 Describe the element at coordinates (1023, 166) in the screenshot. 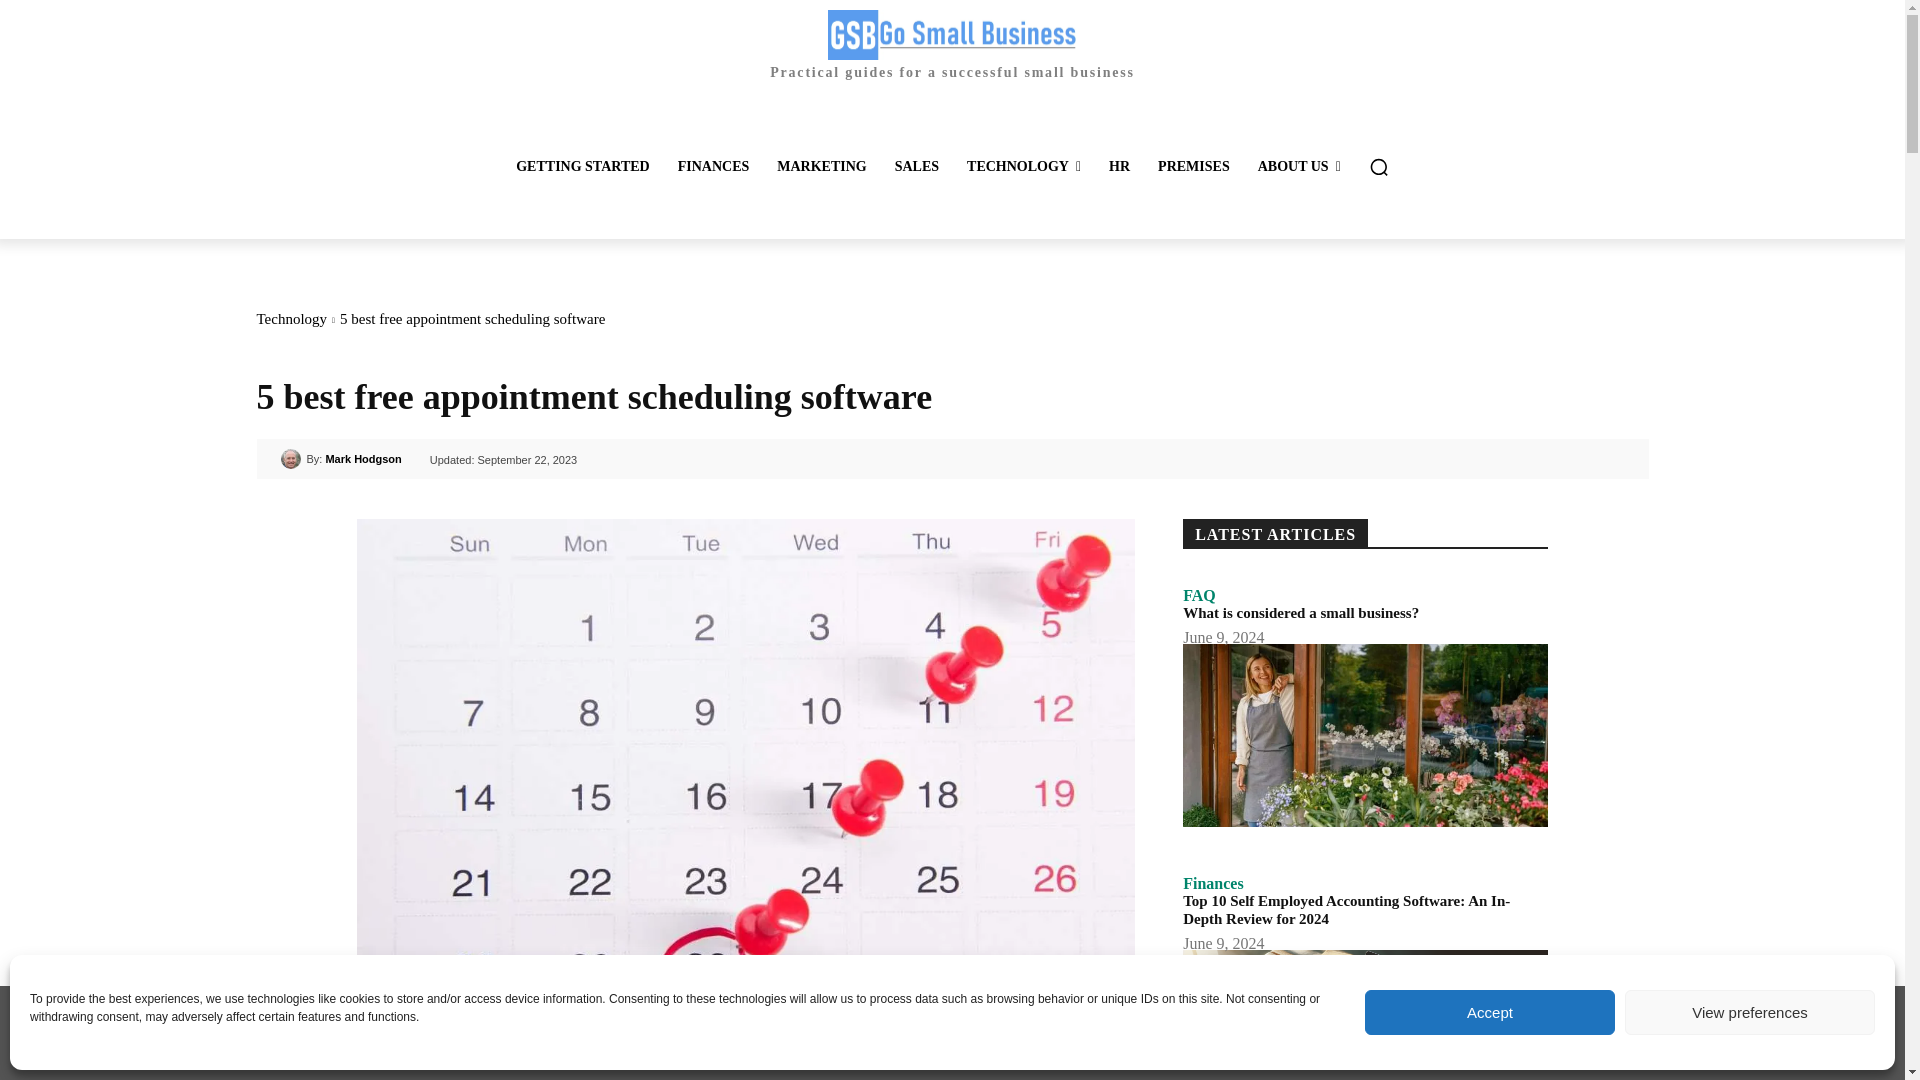

I see `TECHNOLOGY` at that location.